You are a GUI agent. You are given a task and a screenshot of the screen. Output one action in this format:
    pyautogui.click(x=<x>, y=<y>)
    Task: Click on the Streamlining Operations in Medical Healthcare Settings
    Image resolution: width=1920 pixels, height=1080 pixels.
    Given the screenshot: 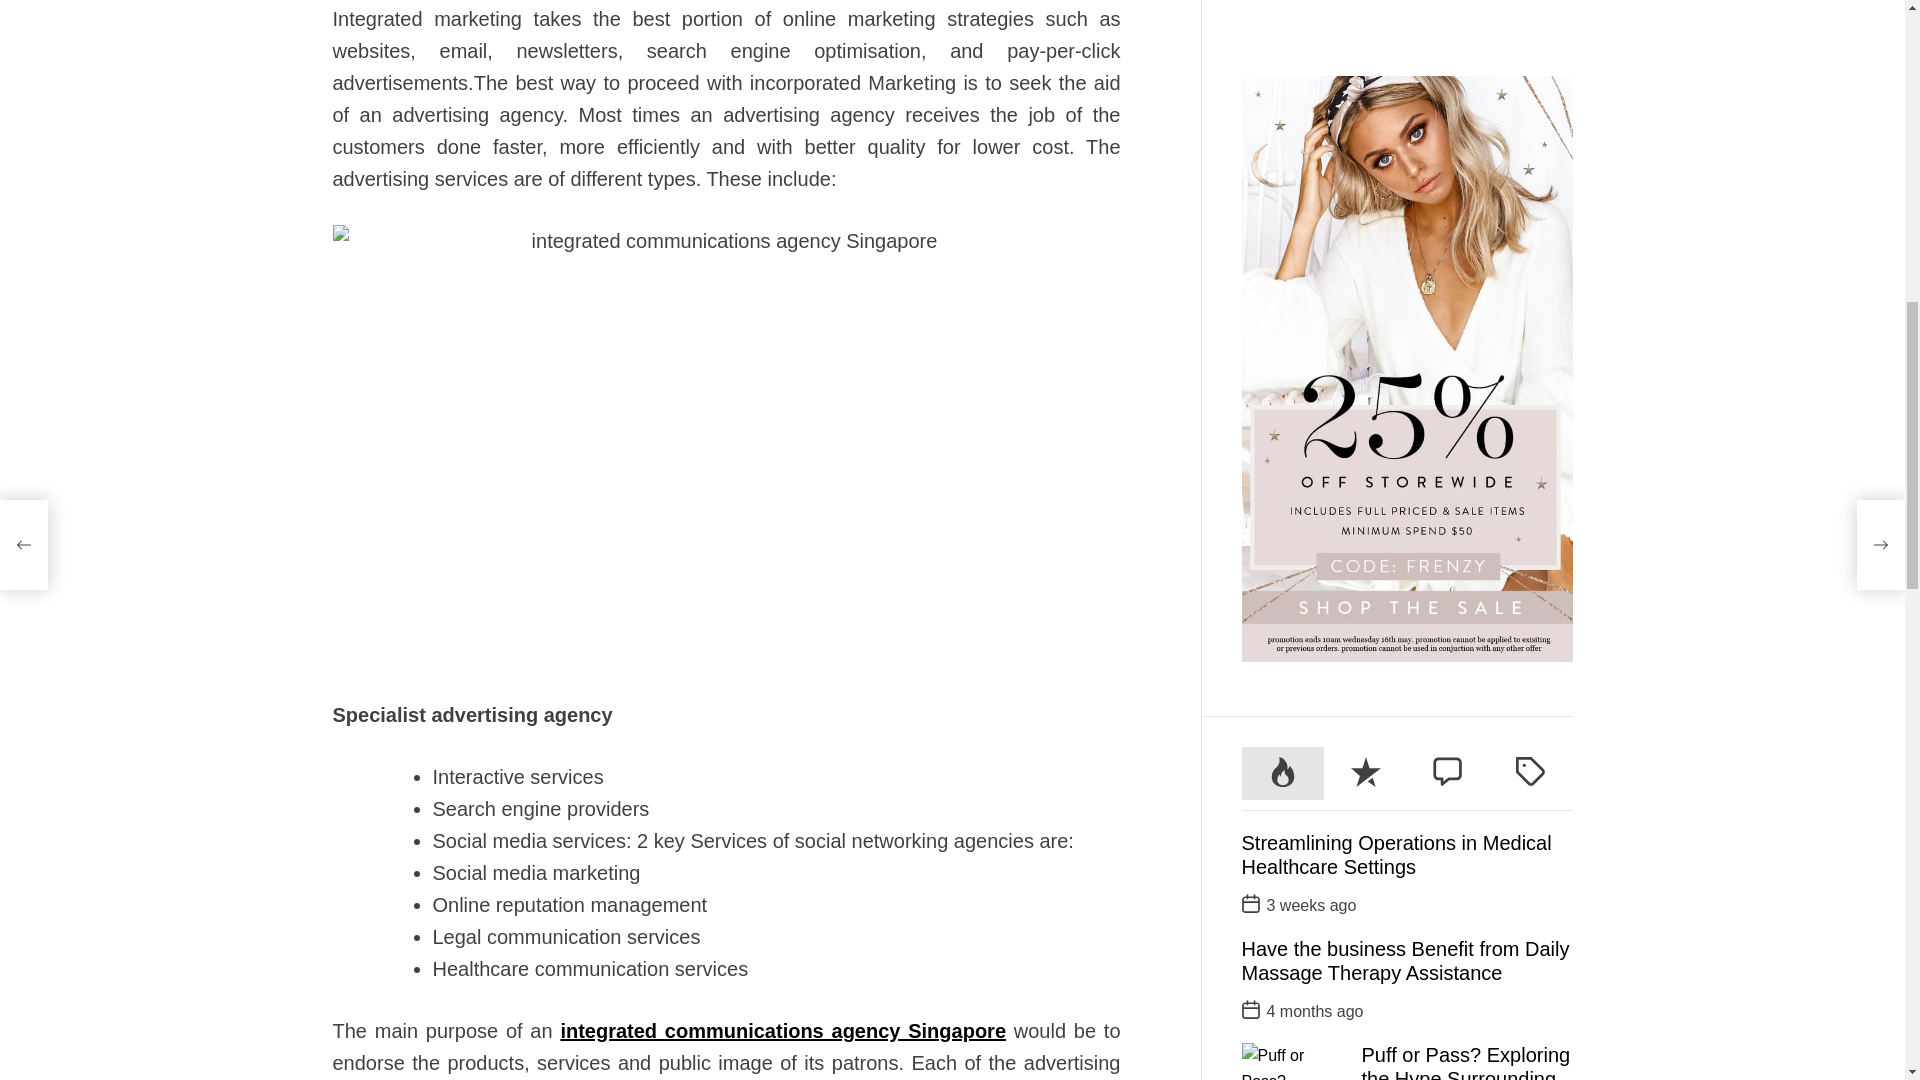 What is the action you would take?
    pyautogui.click(x=1396, y=166)
    